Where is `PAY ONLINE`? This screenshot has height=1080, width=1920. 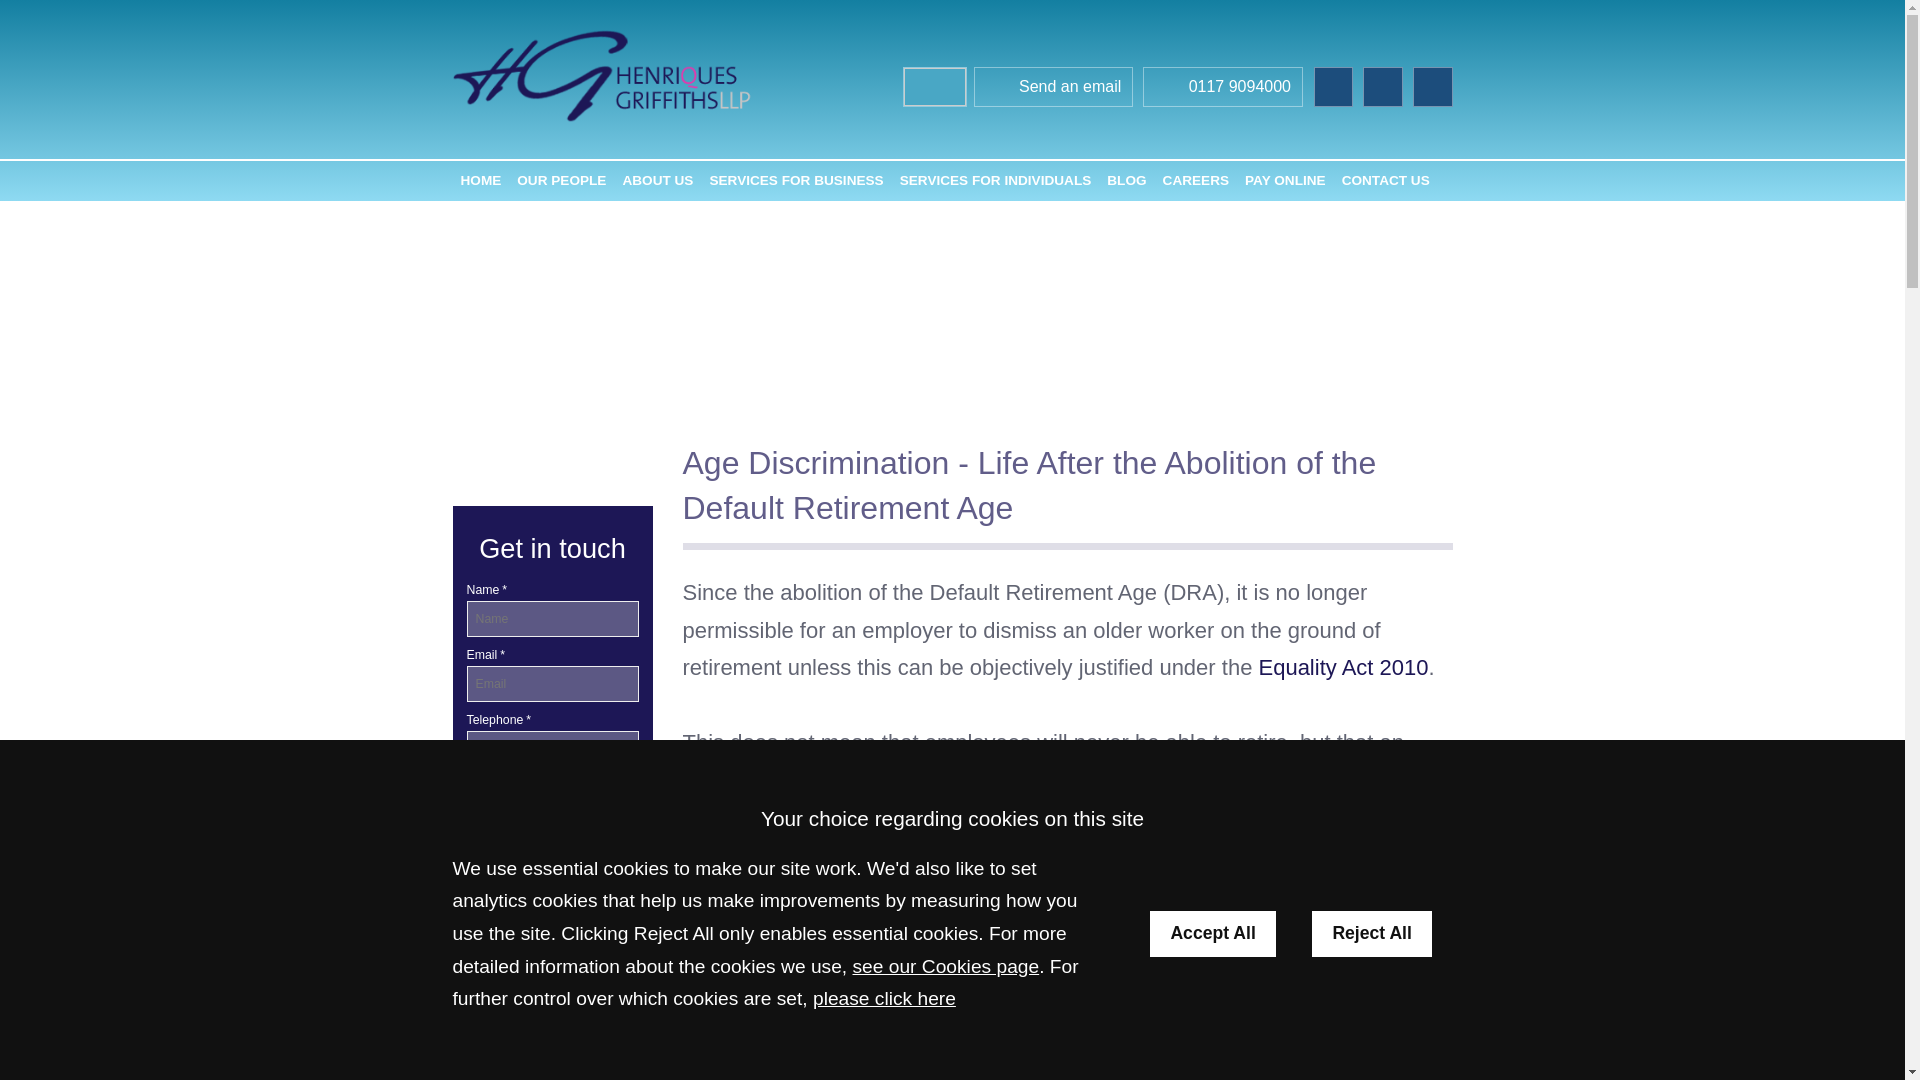 PAY ONLINE is located at coordinates (1285, 180).